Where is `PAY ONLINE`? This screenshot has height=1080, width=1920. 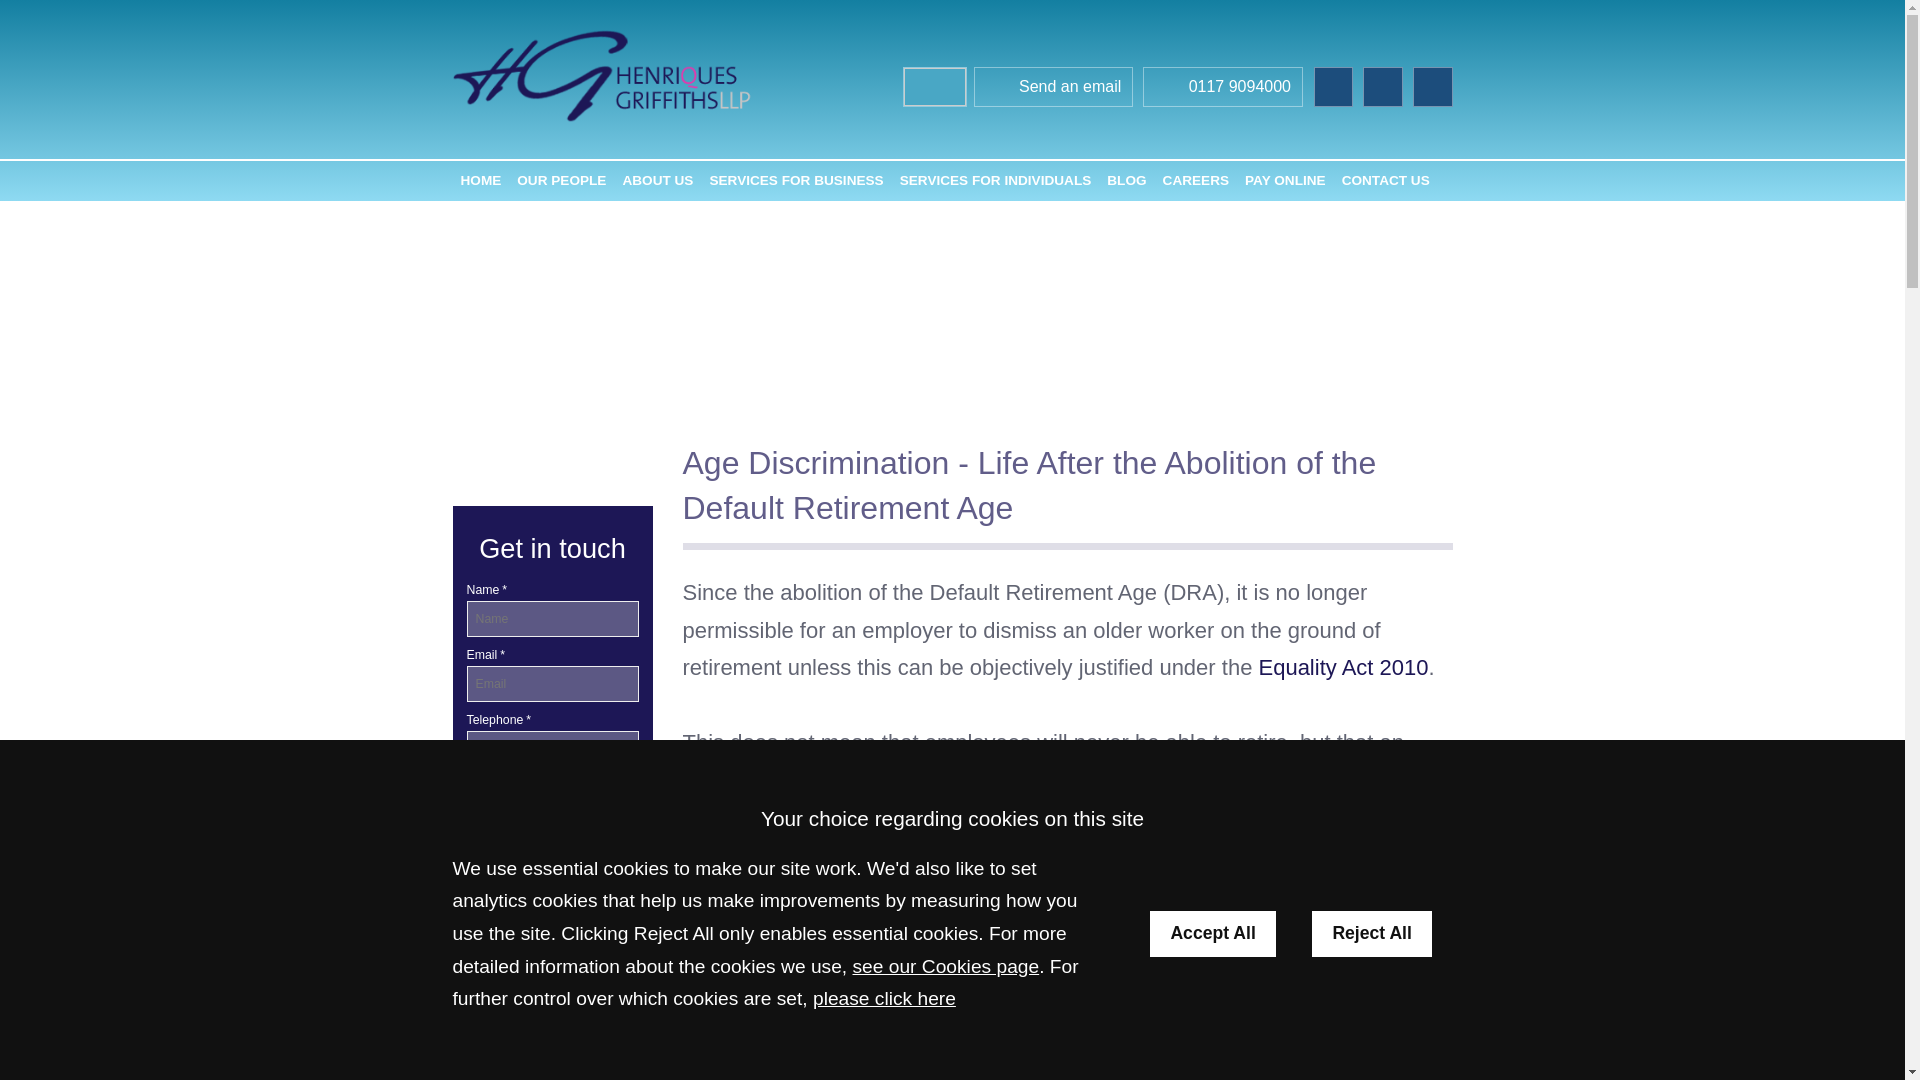 PAY ONLINE is located at coordinates (1285, 180).